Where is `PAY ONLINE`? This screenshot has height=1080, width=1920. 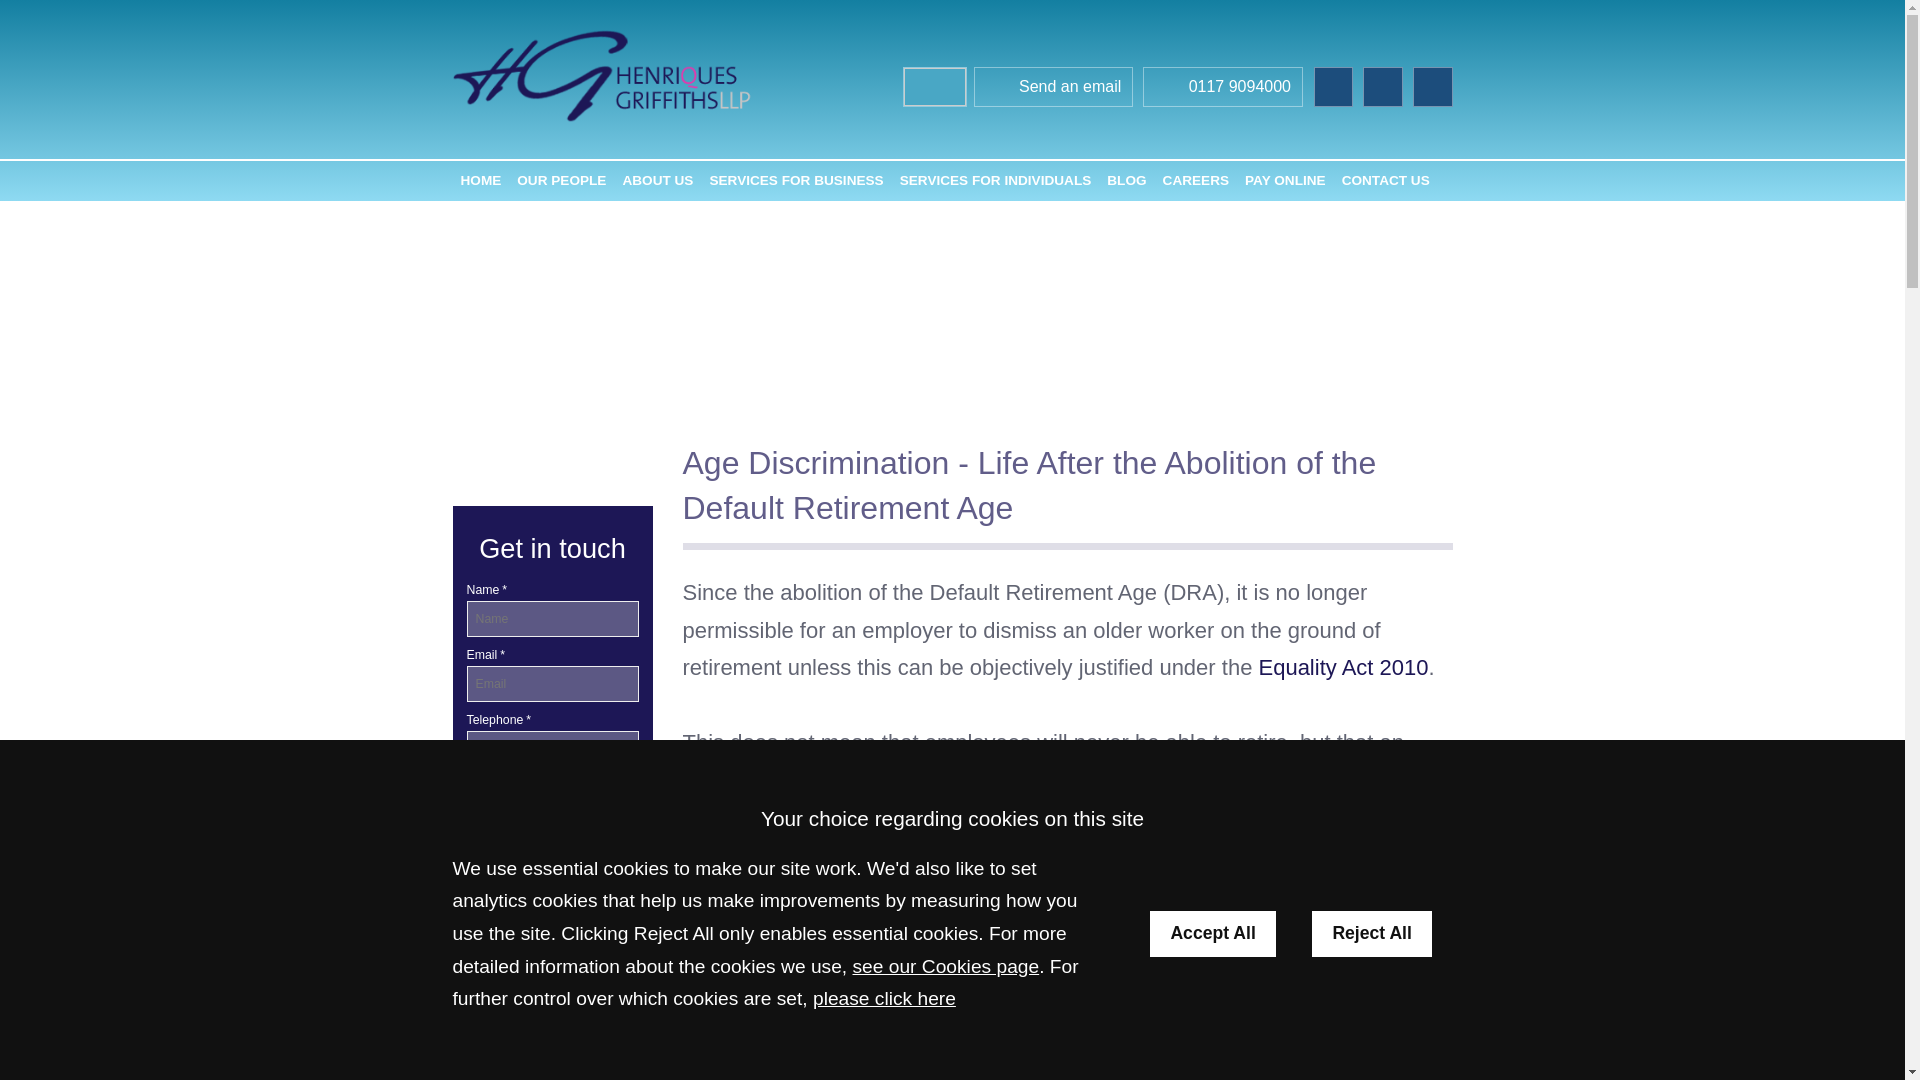 PAY ONLINE is located at coordinates (1285, 180).